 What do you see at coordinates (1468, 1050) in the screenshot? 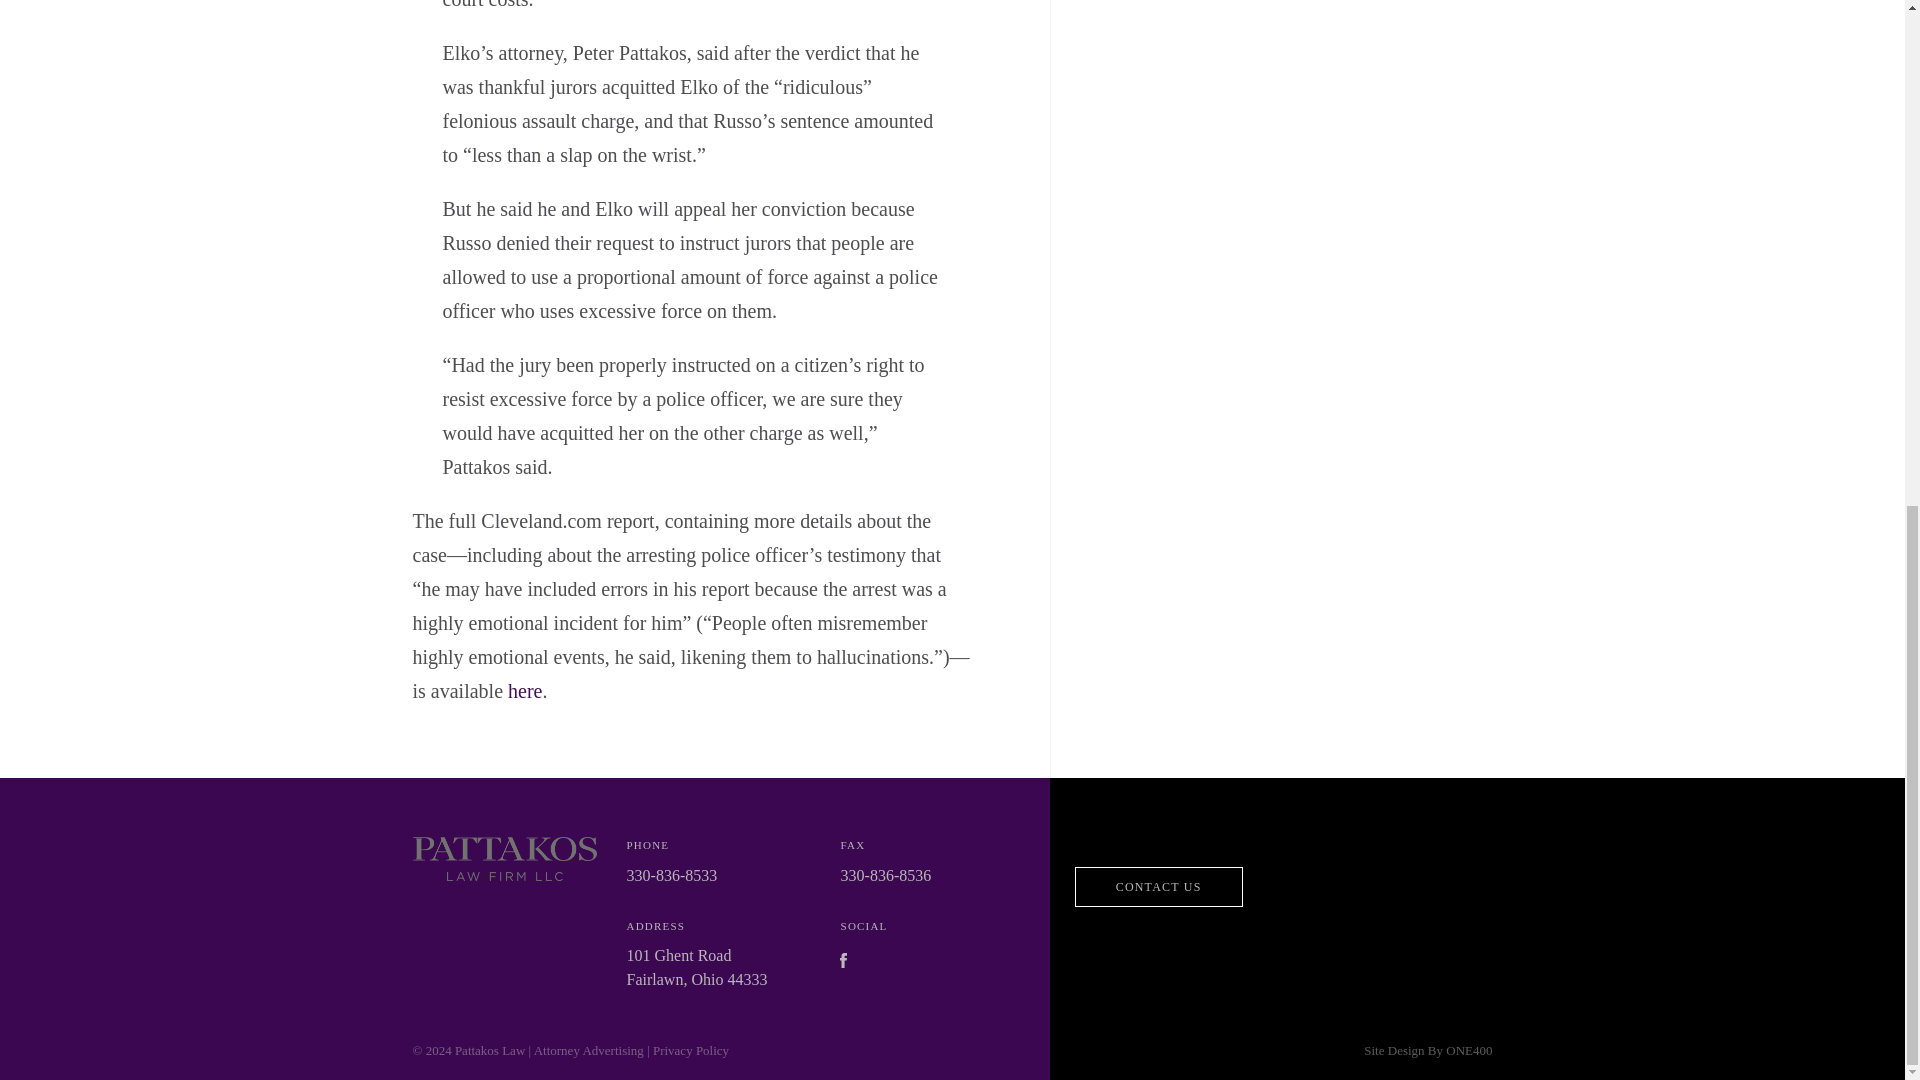
I see `ONE400` at bounding box center [1468, 1050].